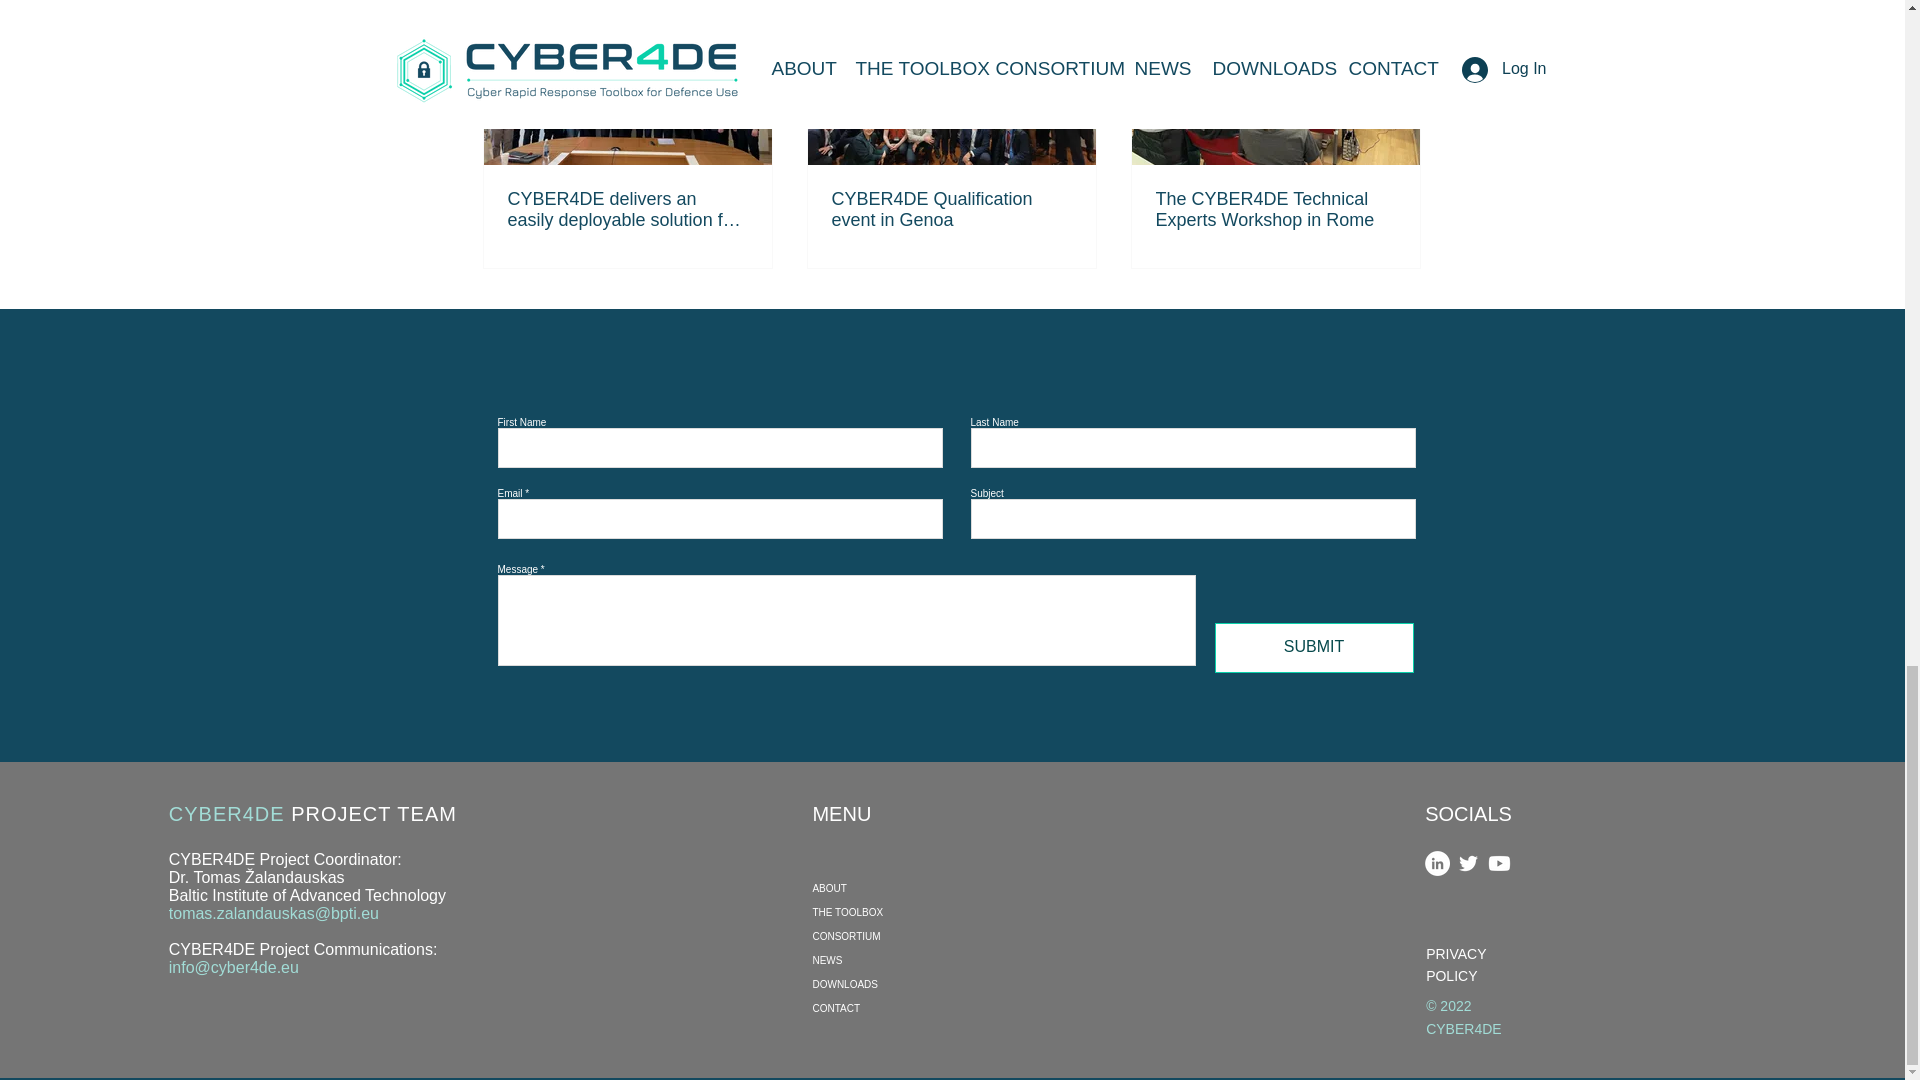  I want to click on CONSORTIUM, so click(905, 936).